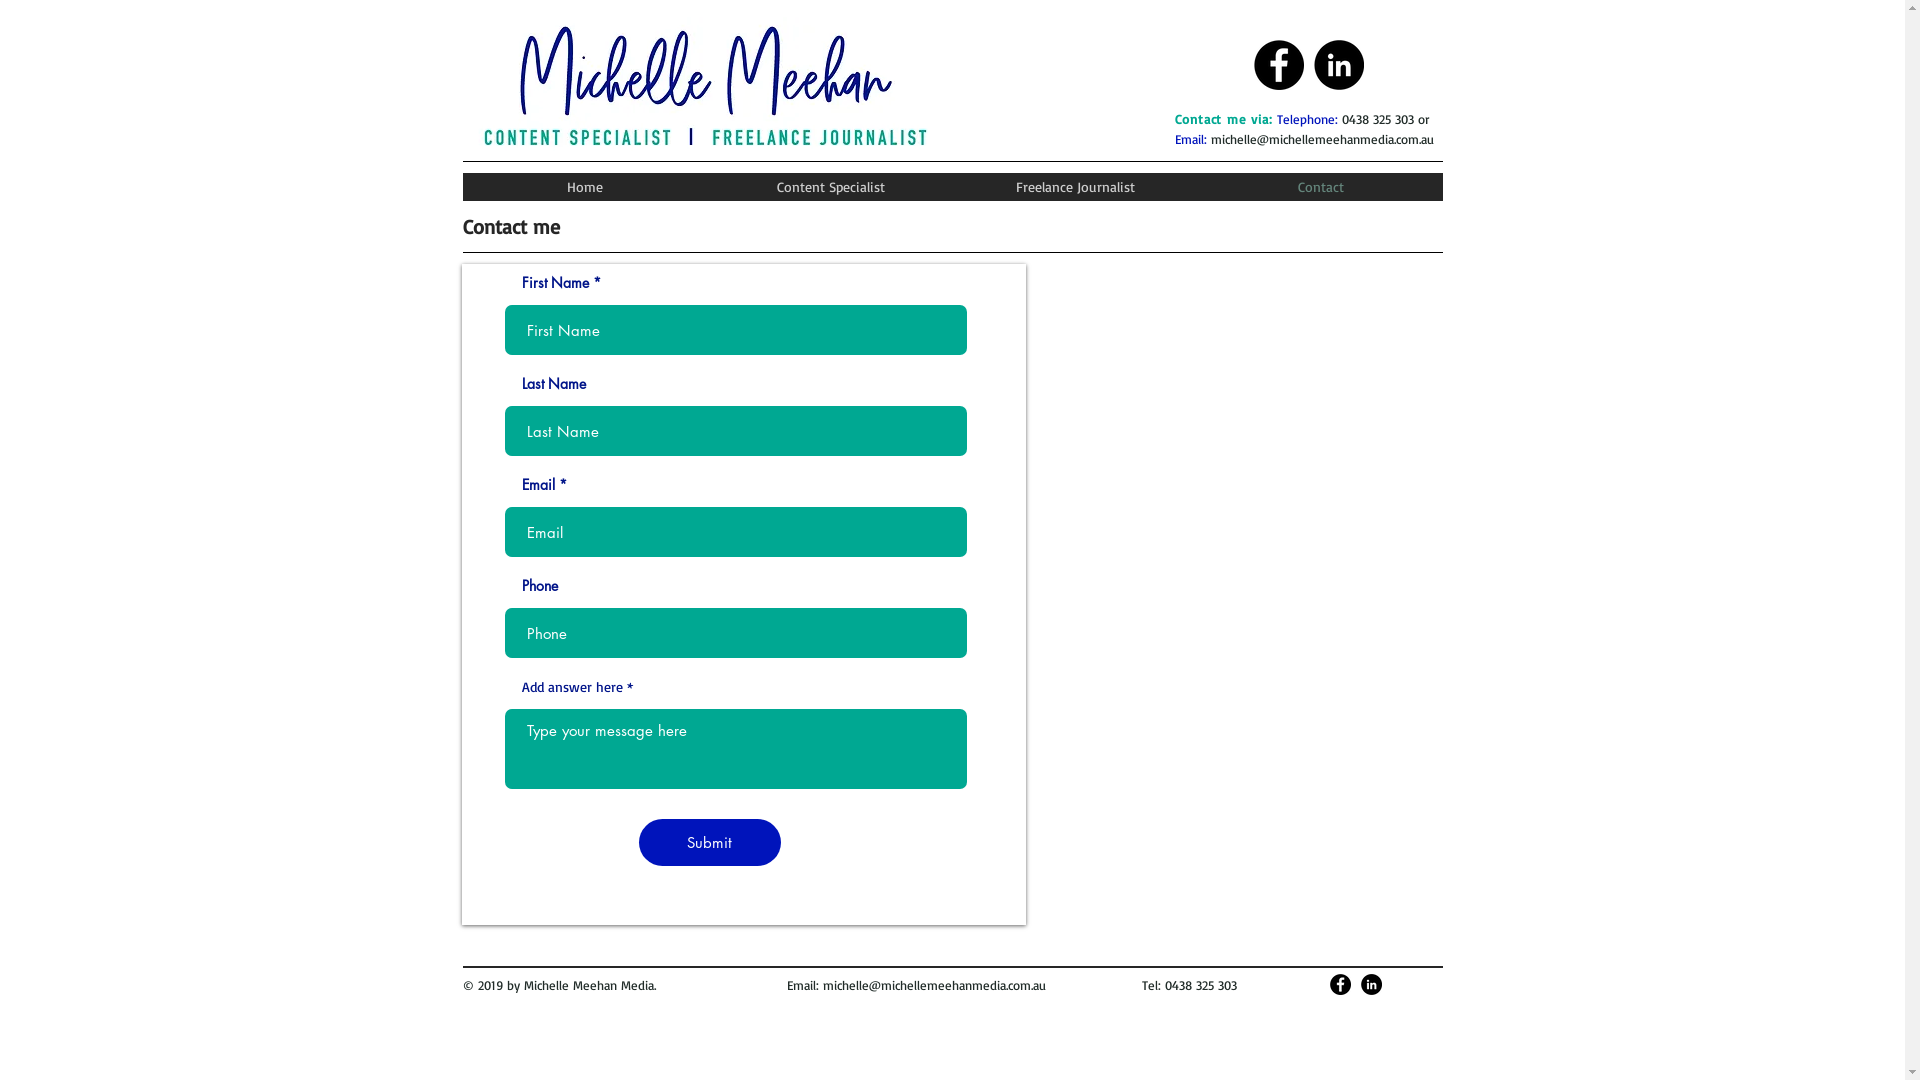  I want to click on Home, so click(584, 187).